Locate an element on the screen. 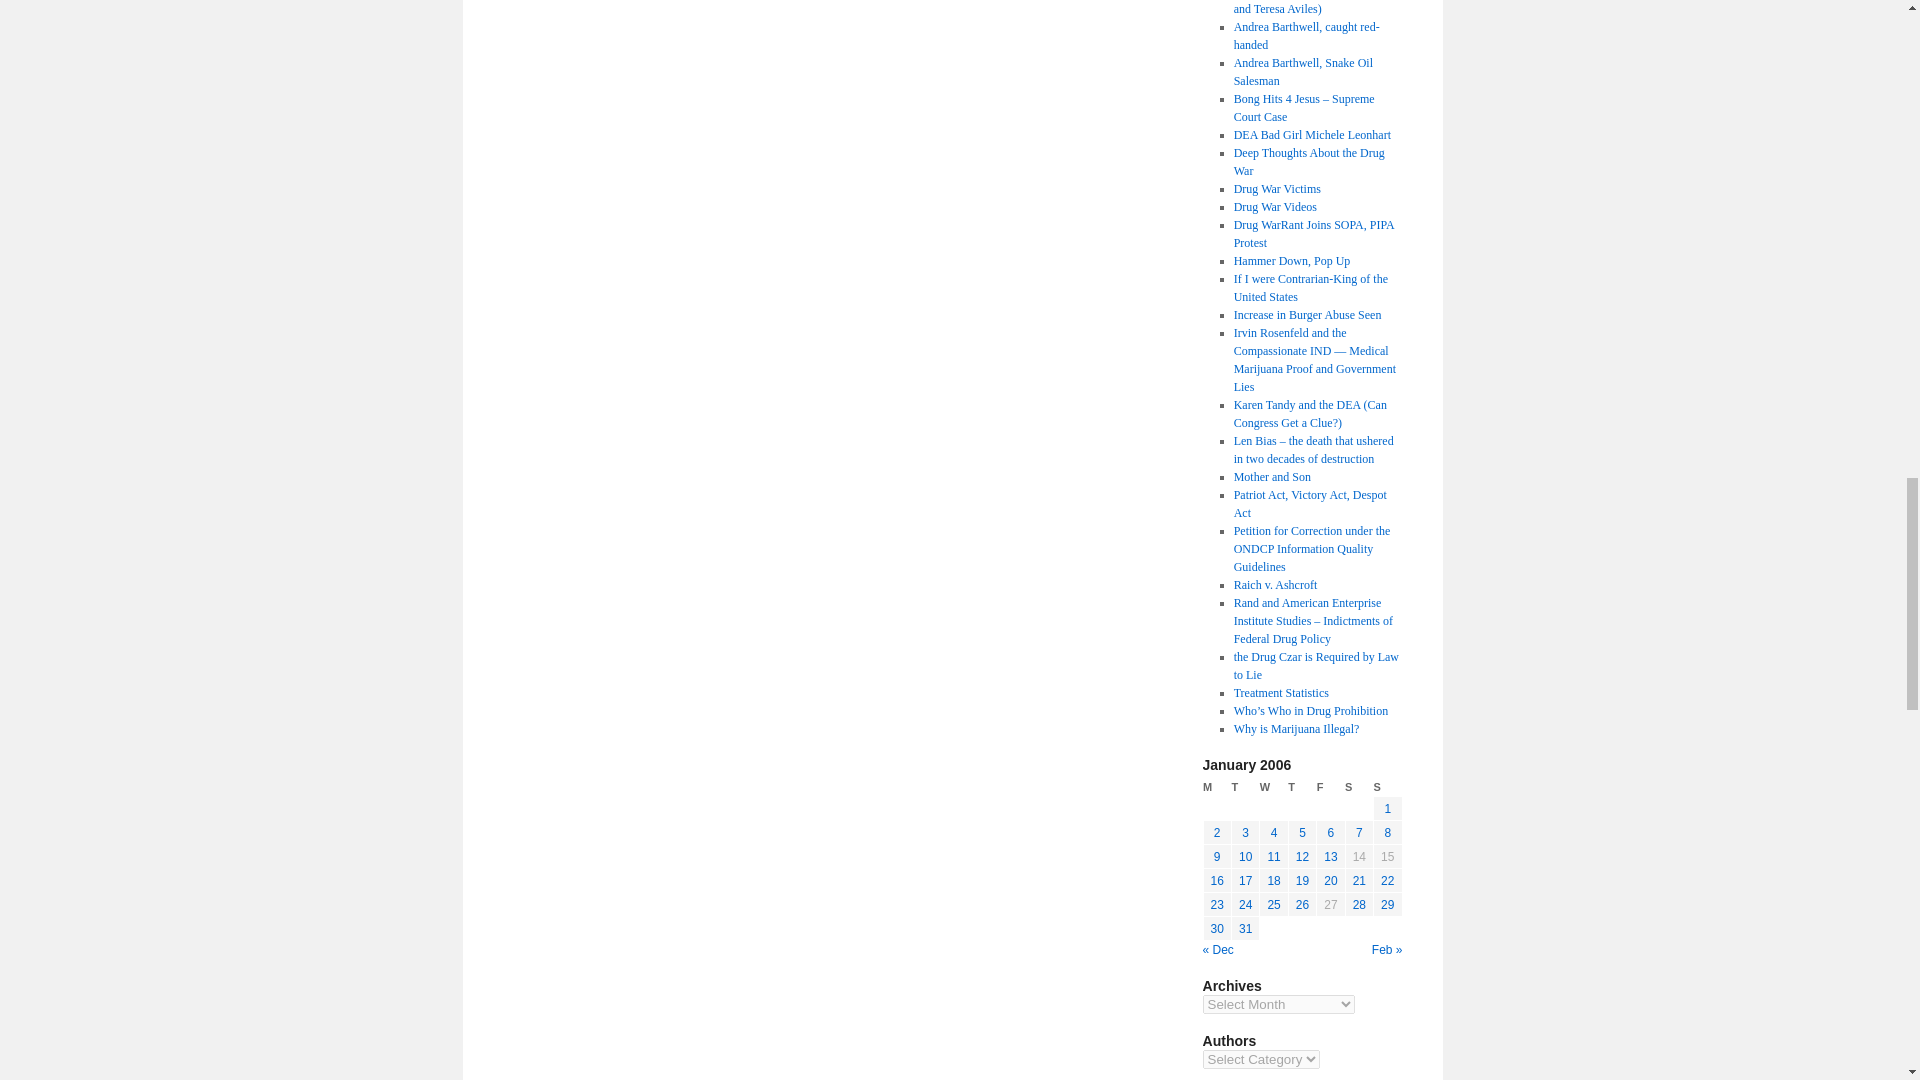  Sunday is located at coordinates (1388, 787).